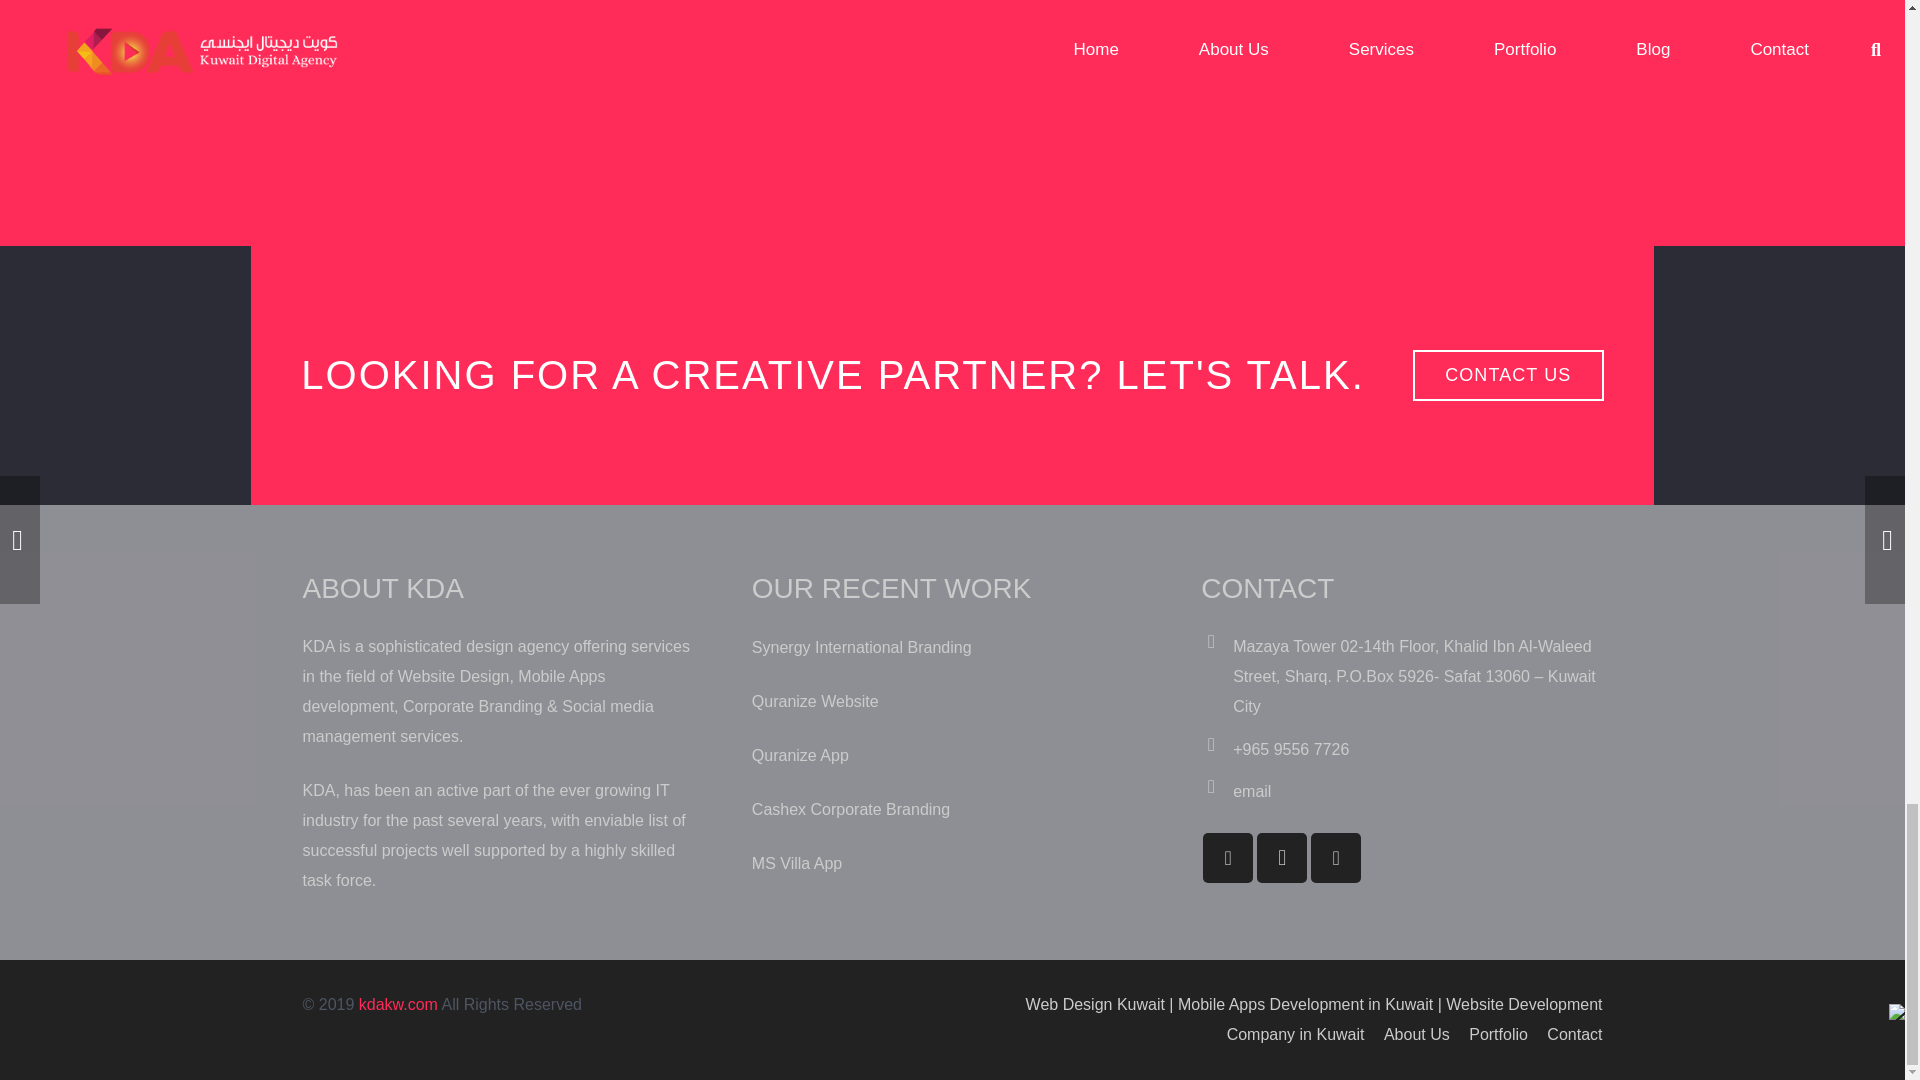  I want to click on Quranize App, so click(800, 755).